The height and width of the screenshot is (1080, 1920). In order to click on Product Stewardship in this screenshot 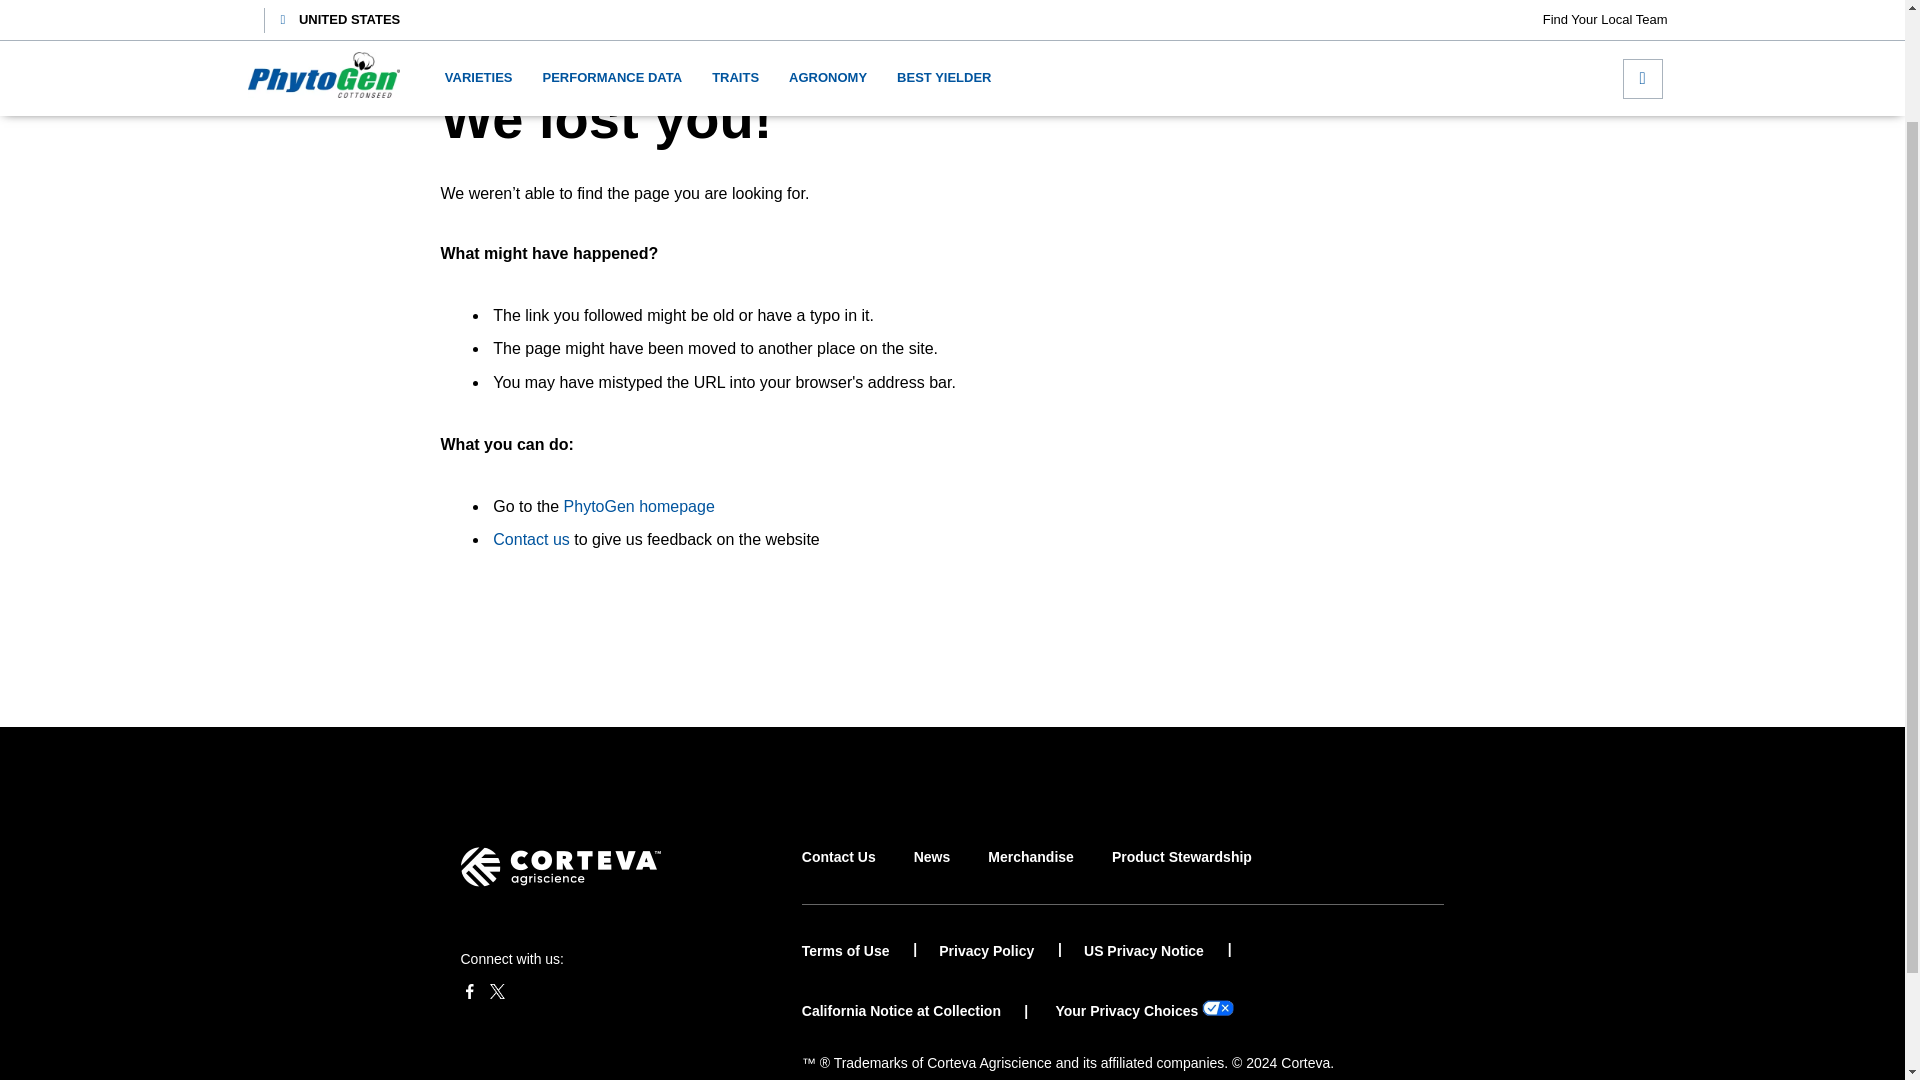, I will do `click(1181, 874)`.